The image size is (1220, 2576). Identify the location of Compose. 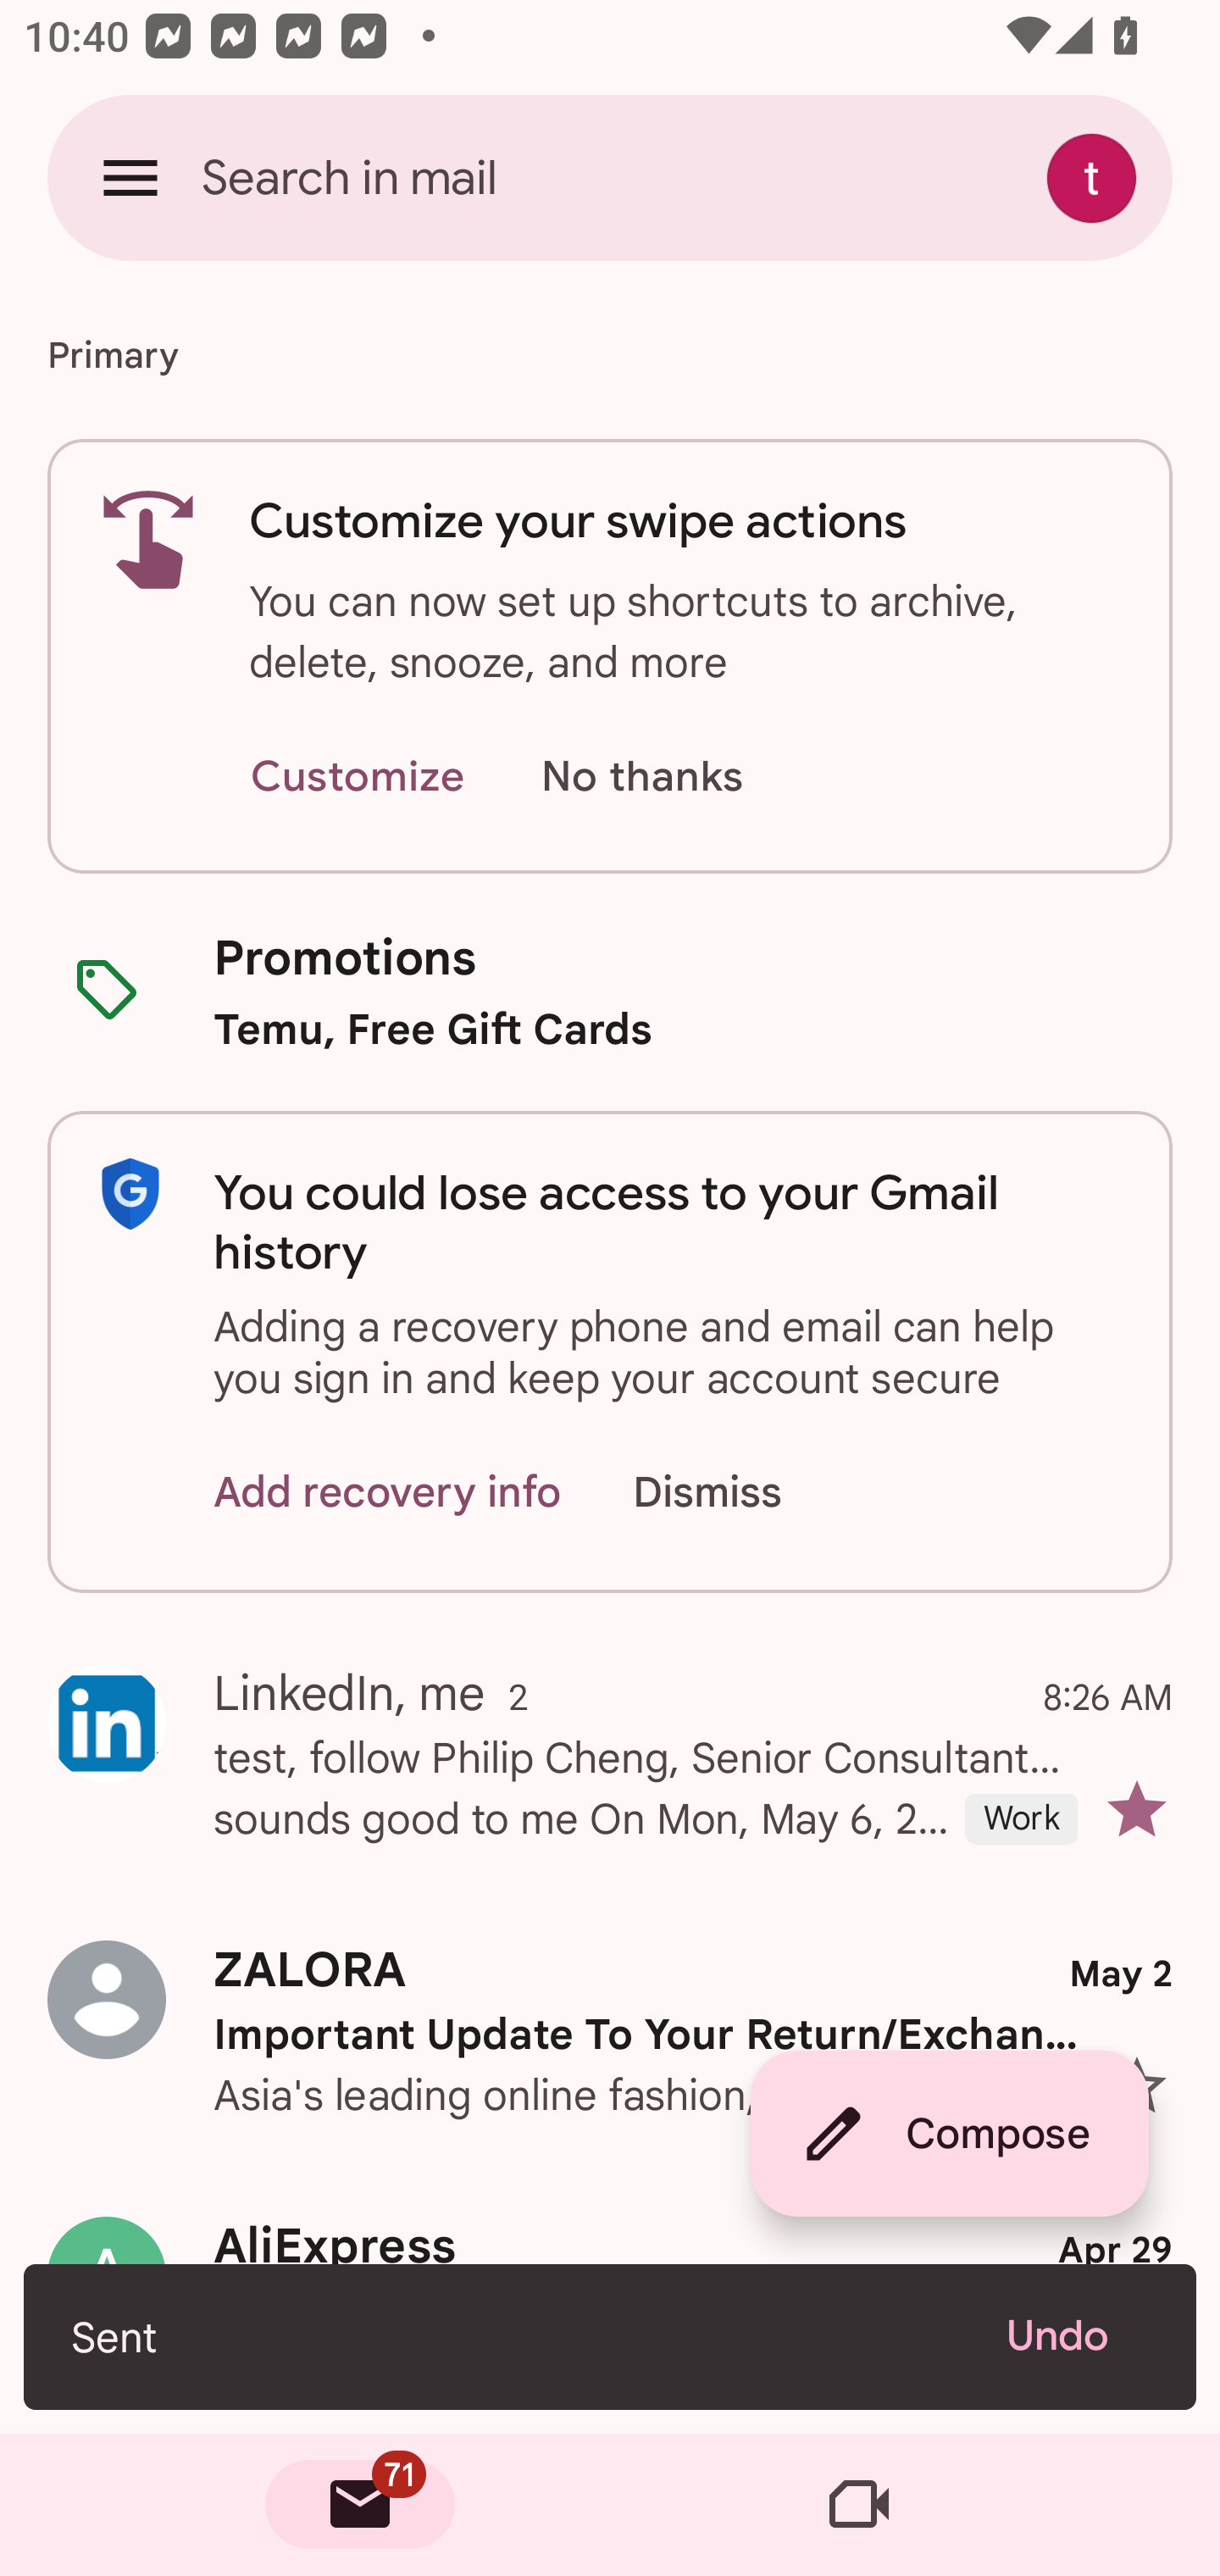
(949, 2134).